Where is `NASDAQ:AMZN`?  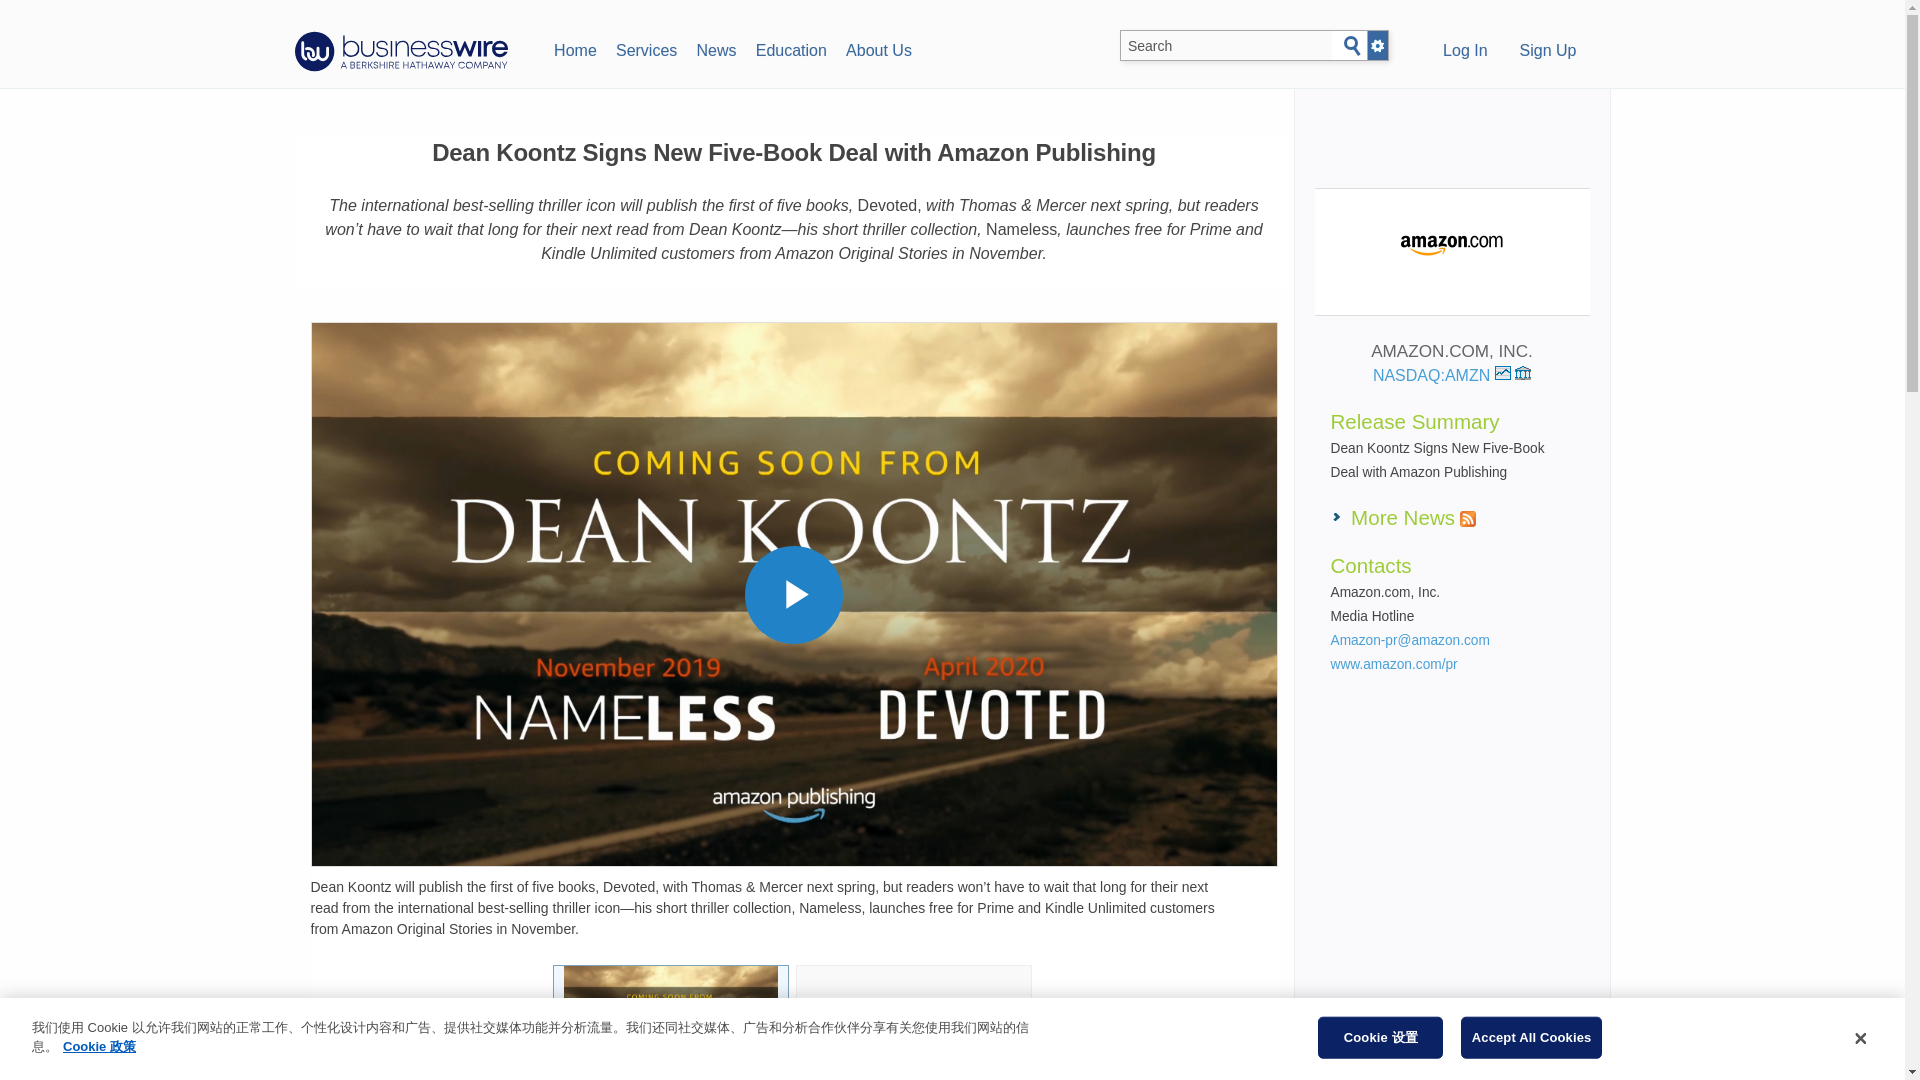 NASDAQ:AMZN is located at coordinates (1442, 376).